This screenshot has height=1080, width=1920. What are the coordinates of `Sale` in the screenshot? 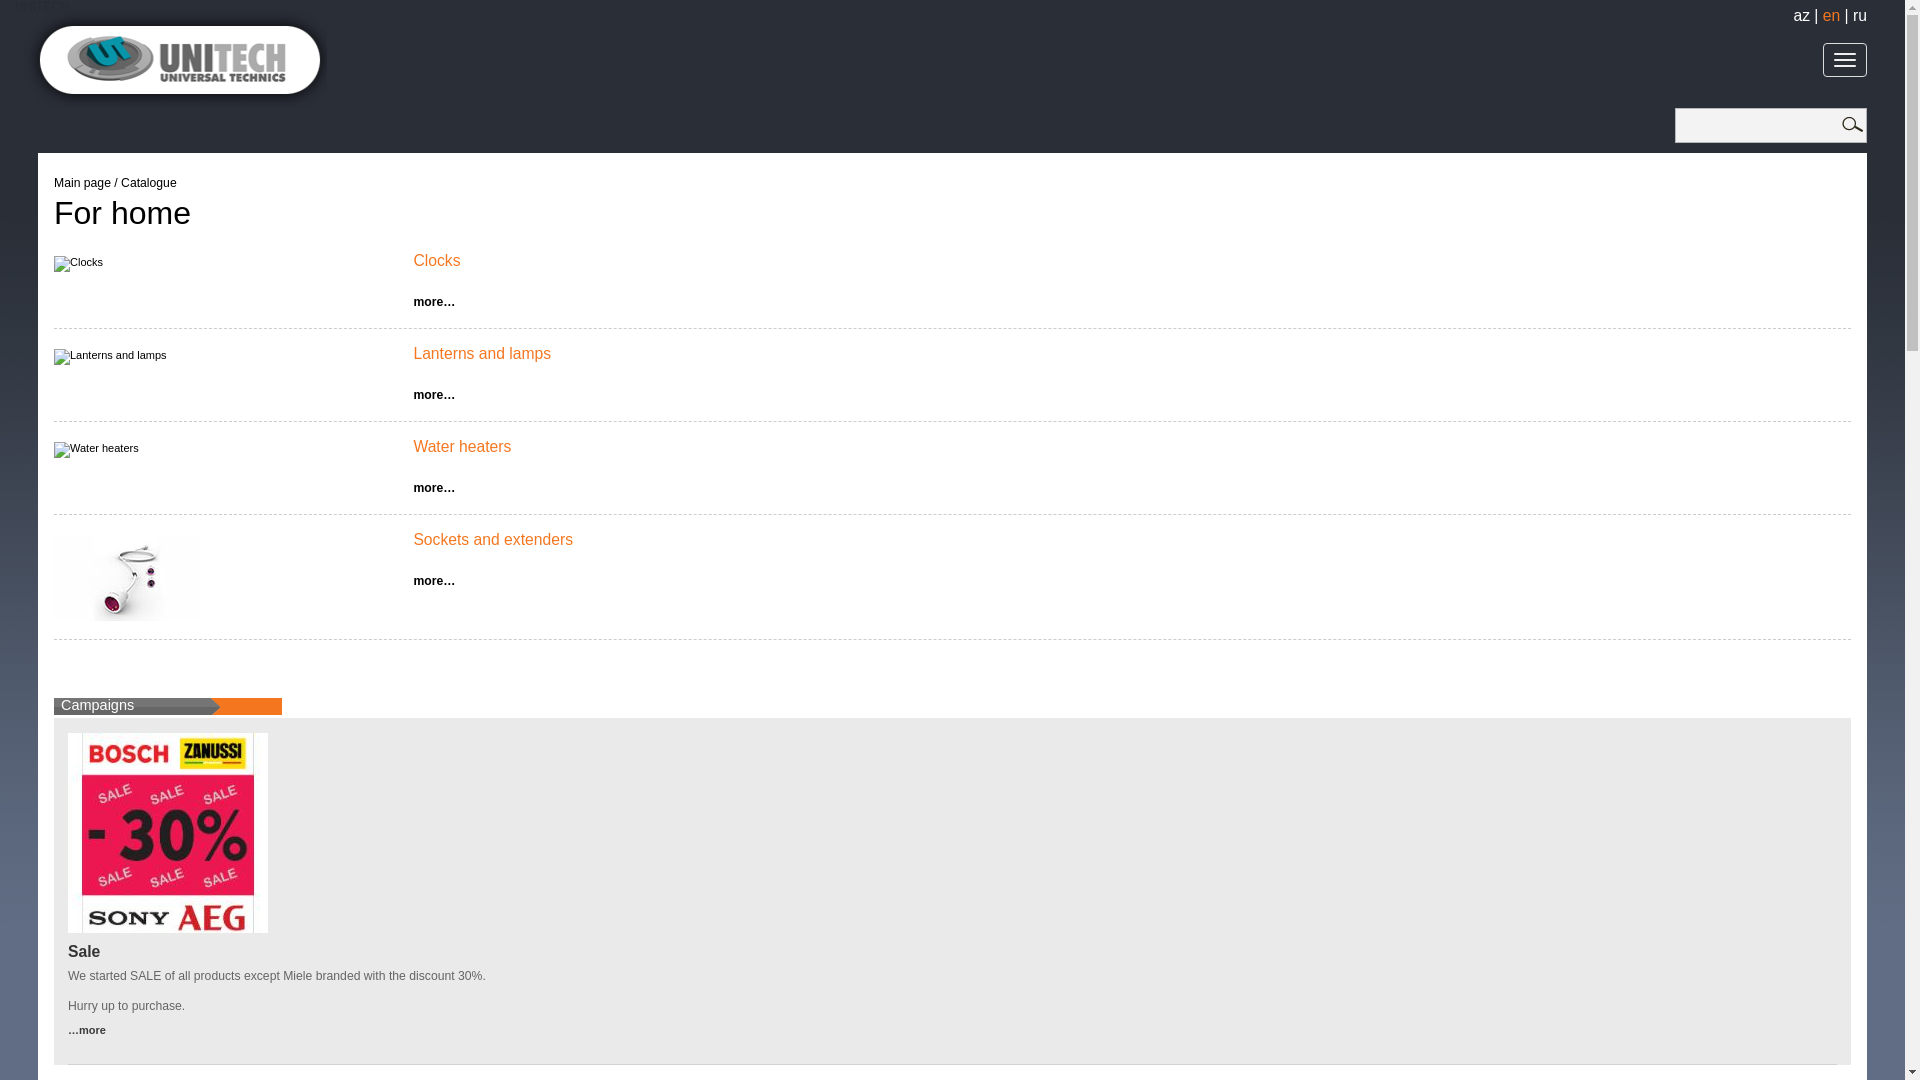 It's located at (84, 952).